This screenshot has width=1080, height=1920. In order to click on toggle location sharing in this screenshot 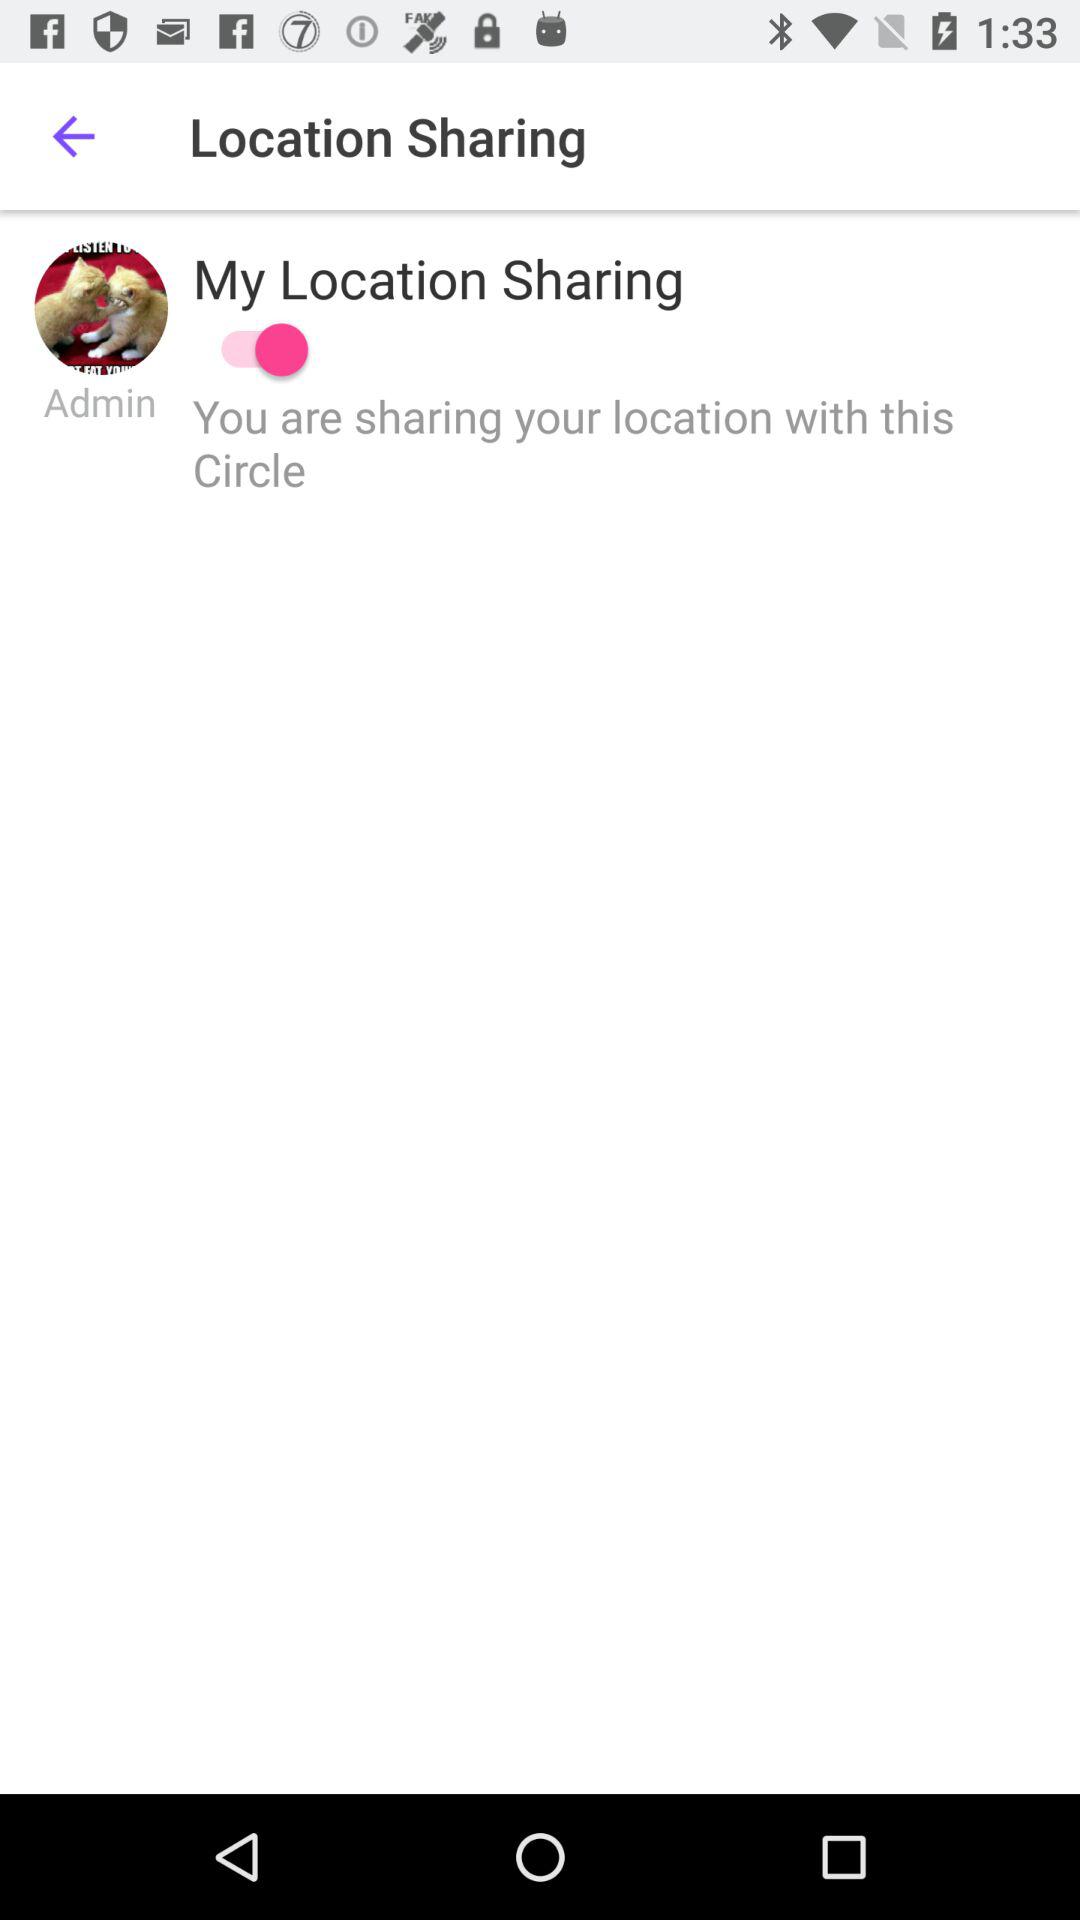, I will do `click(254, 350)`.